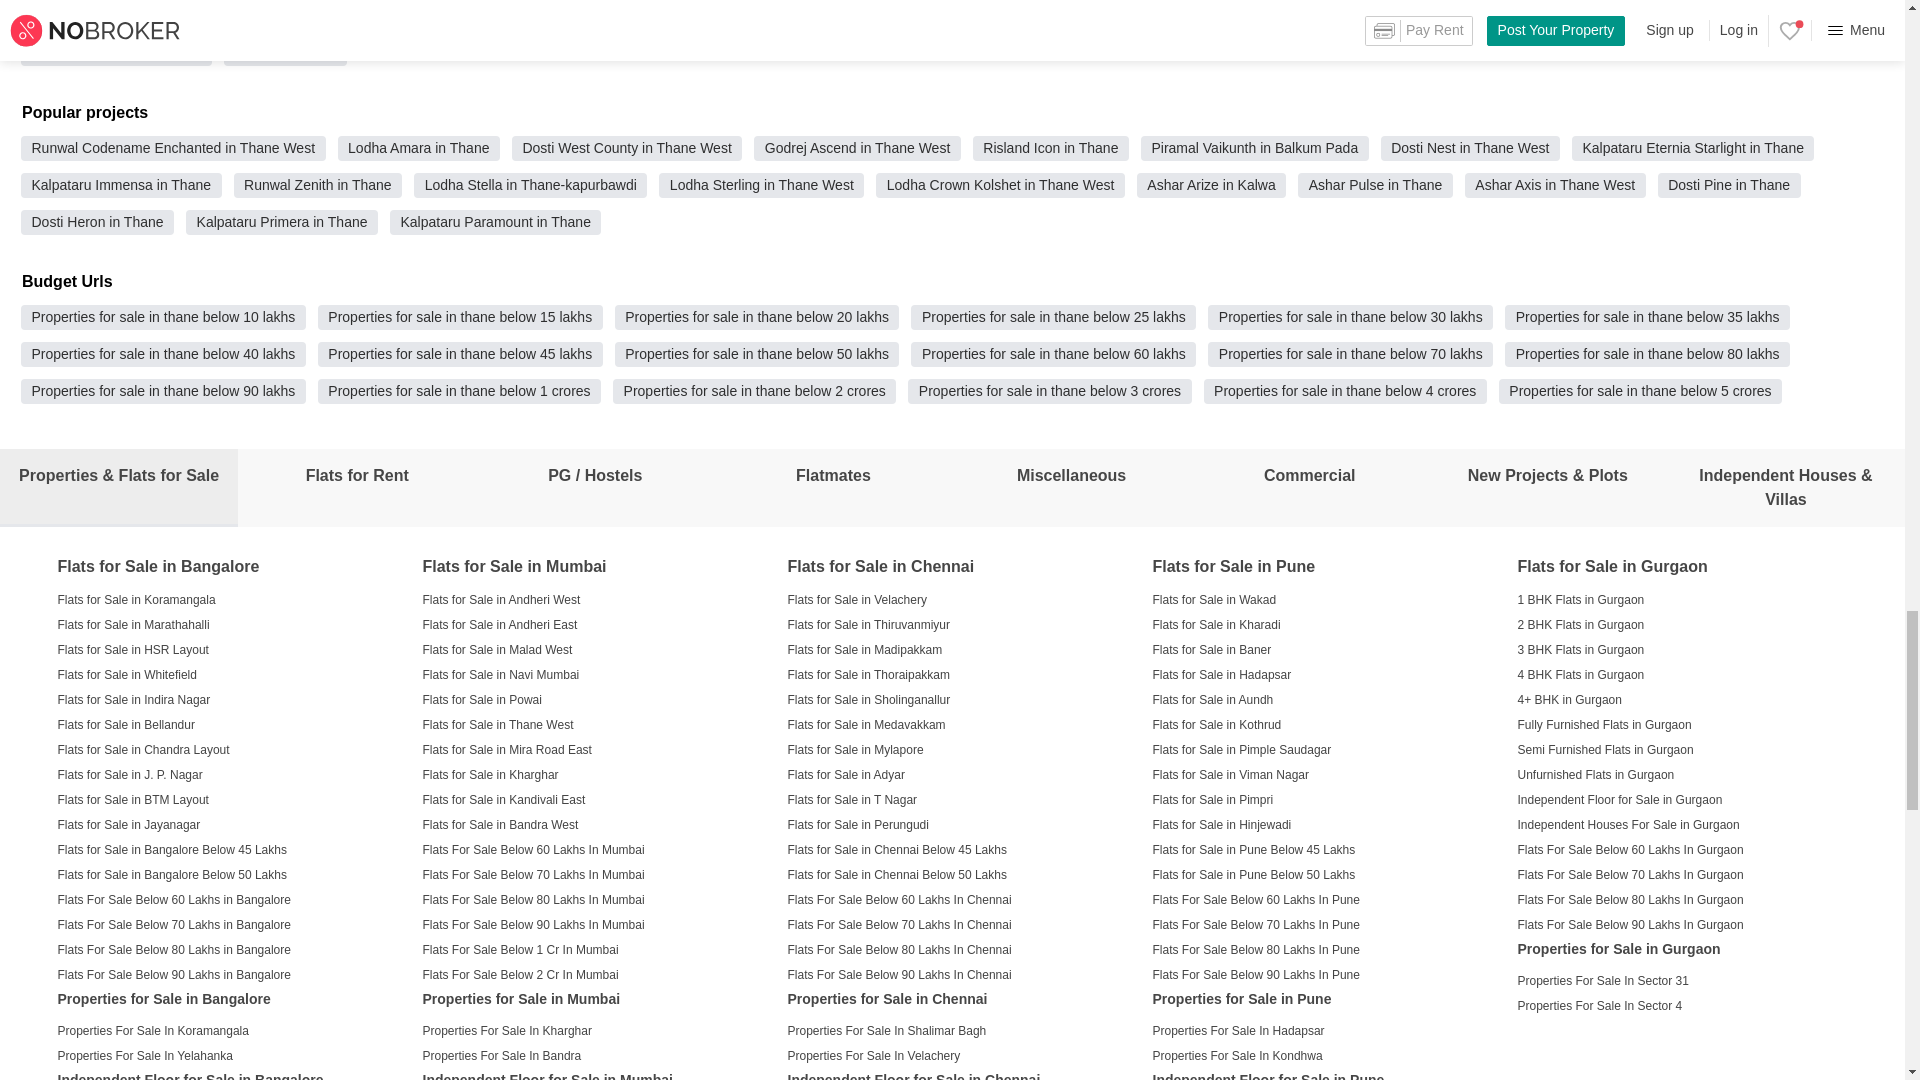  I want to click on Flats for Sale in Chandra Layout, so click(144, 748).